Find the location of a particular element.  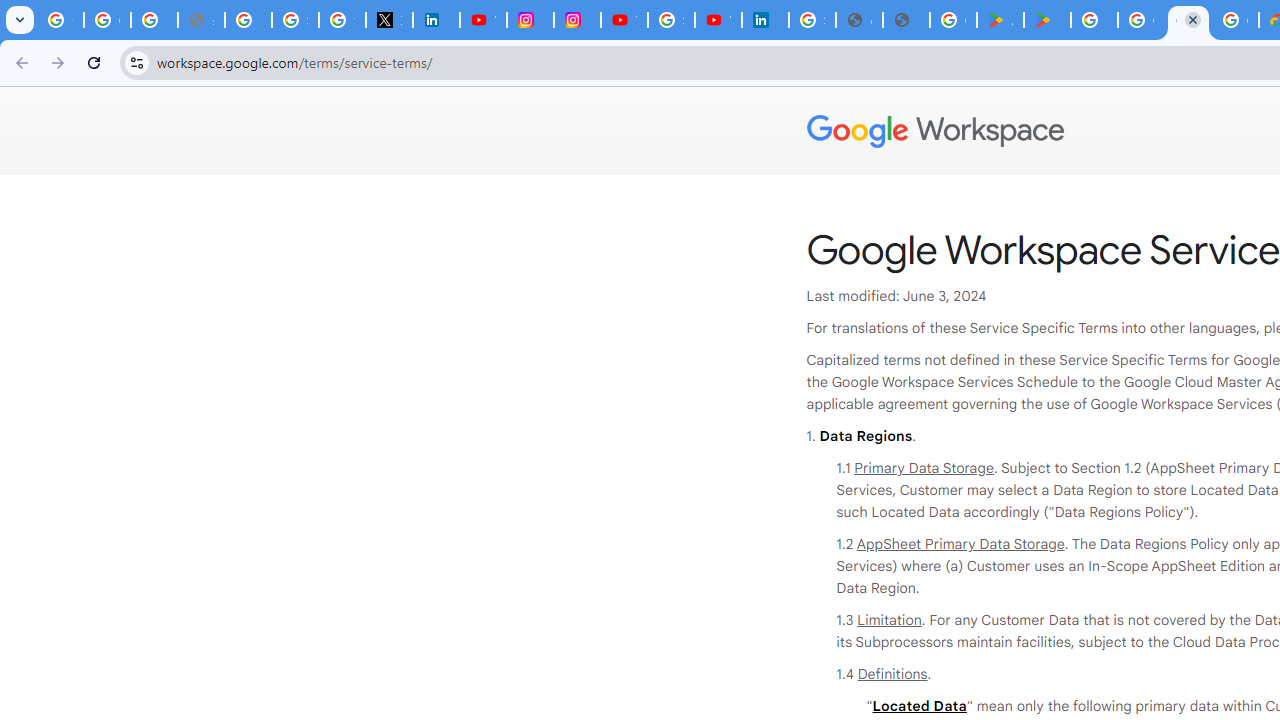

User Details is located at coordinates (906, 20).